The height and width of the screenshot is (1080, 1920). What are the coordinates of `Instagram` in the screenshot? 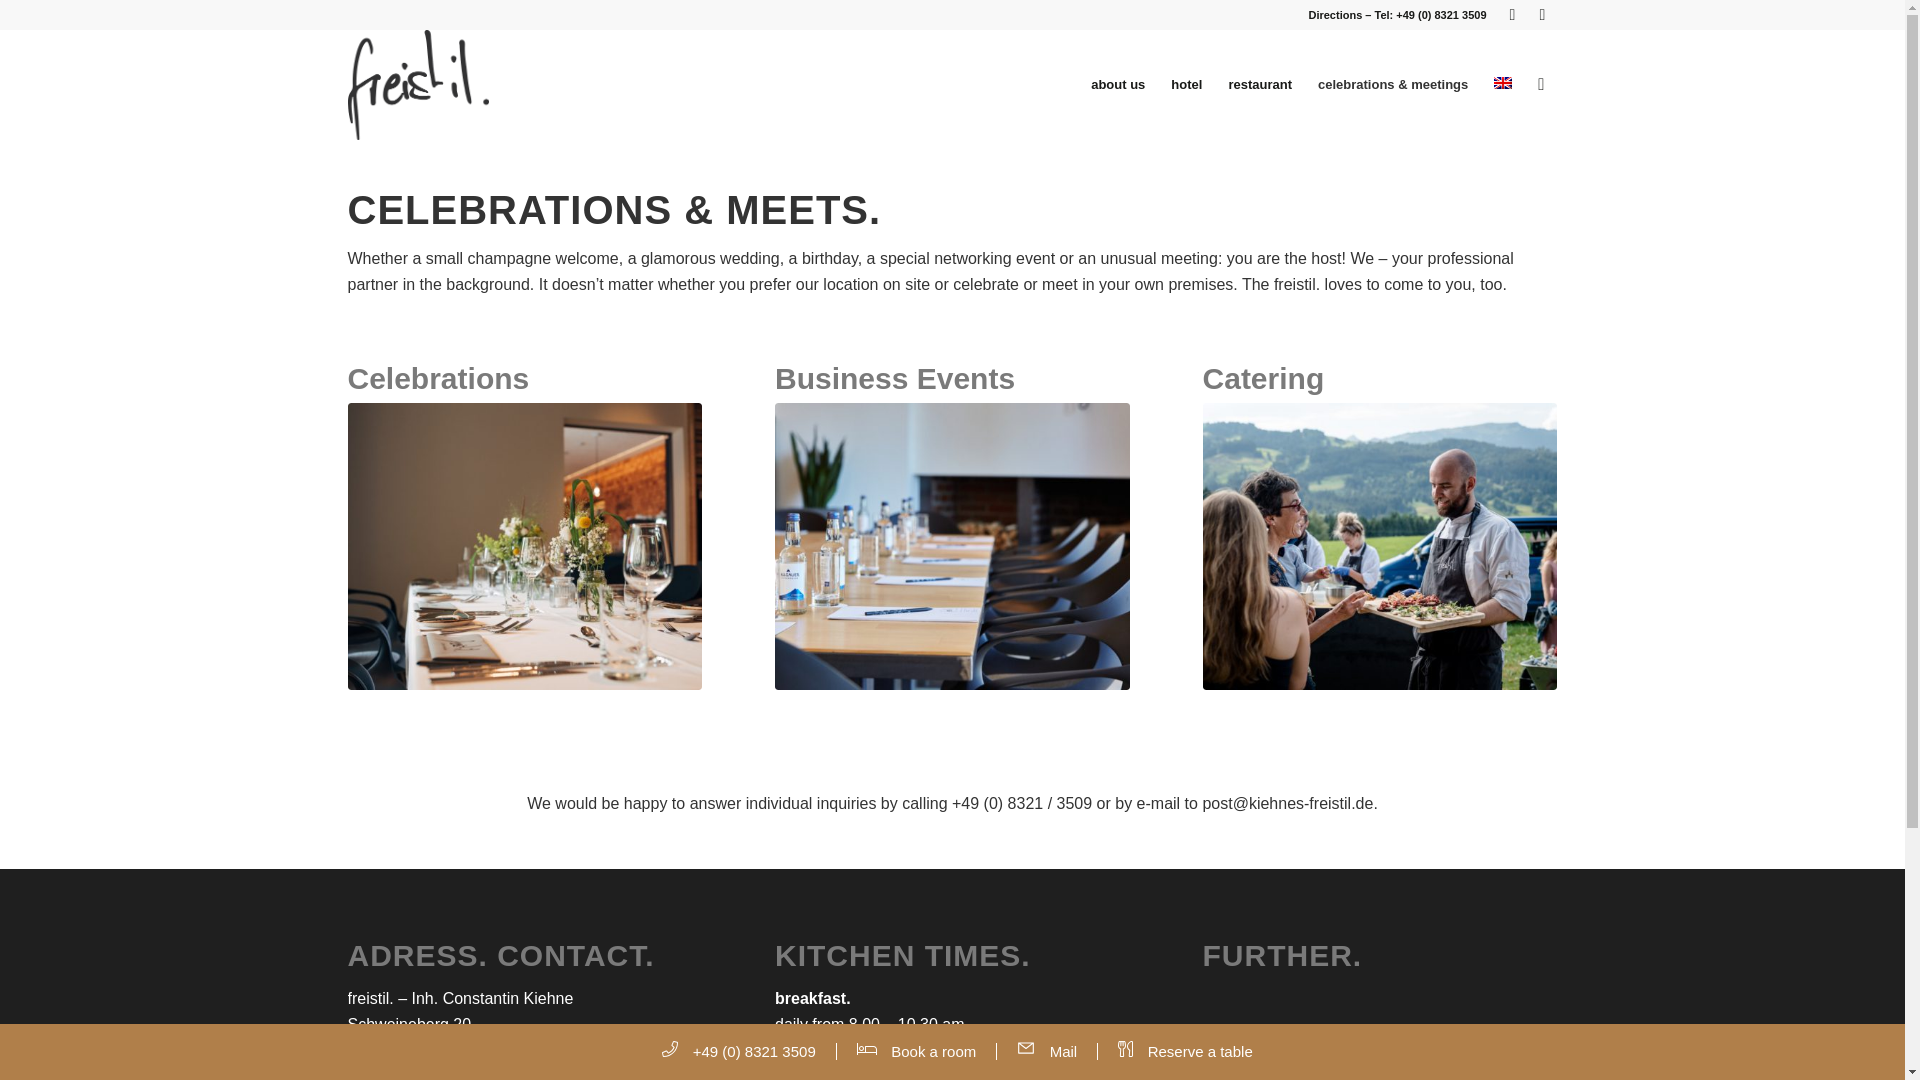 It's located at (1542, 15).